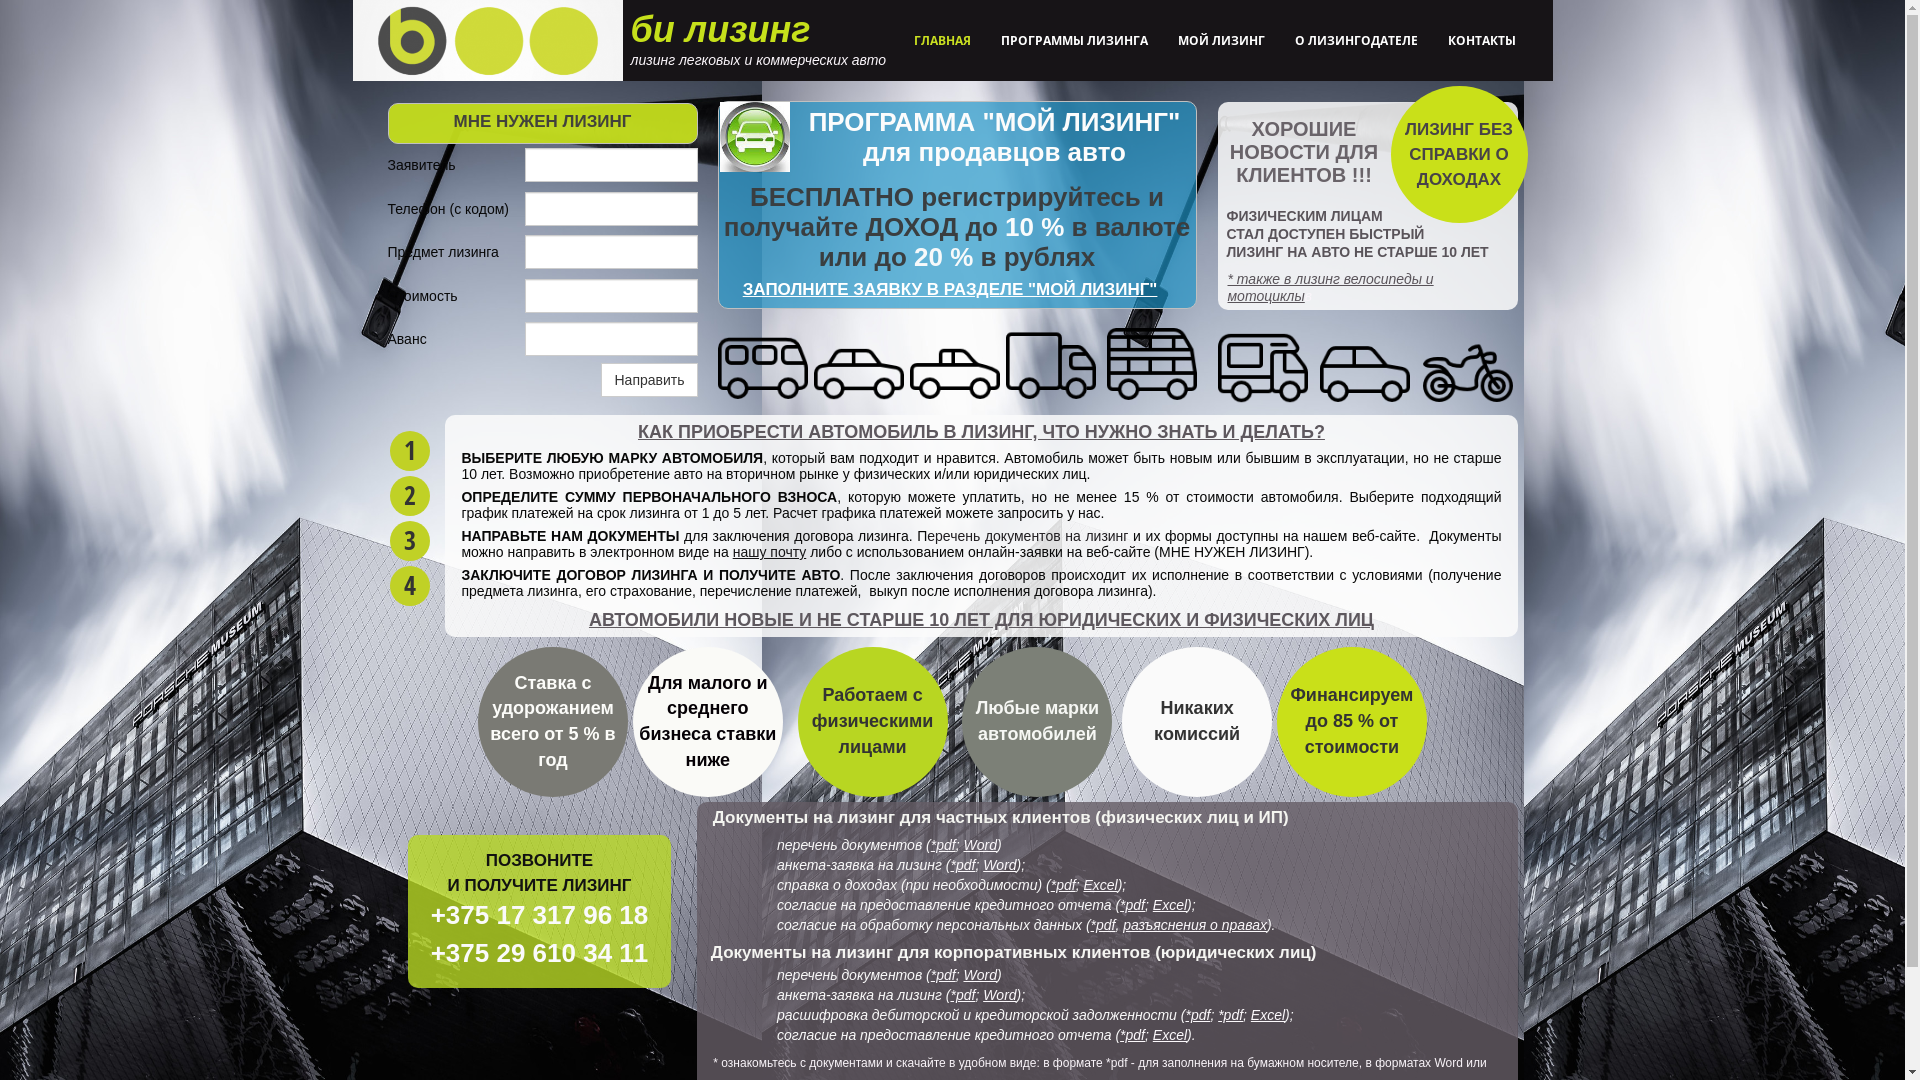 The image size is (1920, 1080). I want to click on *pdf, so click(1198, 1015).